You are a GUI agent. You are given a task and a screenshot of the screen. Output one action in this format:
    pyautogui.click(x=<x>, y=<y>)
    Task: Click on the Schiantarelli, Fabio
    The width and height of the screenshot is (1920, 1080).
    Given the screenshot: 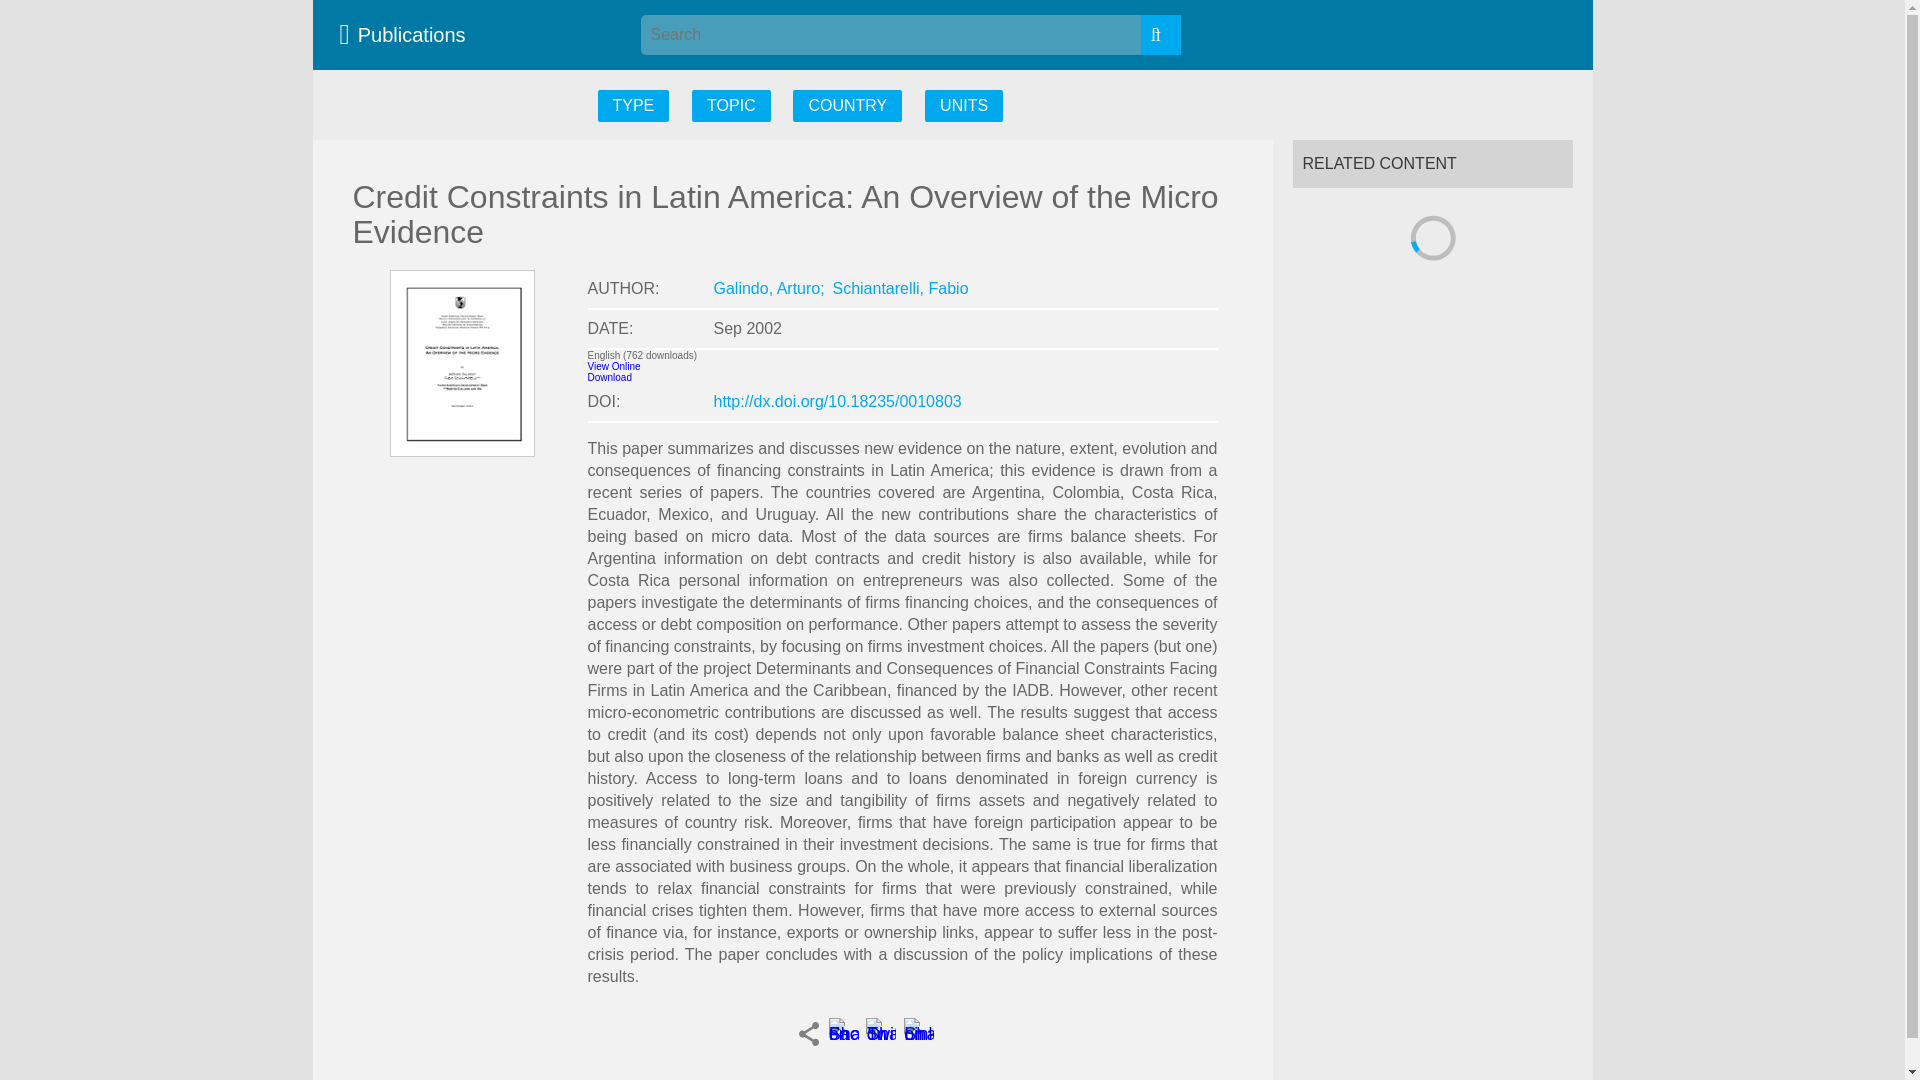 What is the action you would take?
    pyautogui.click(x=899, y=288)
    